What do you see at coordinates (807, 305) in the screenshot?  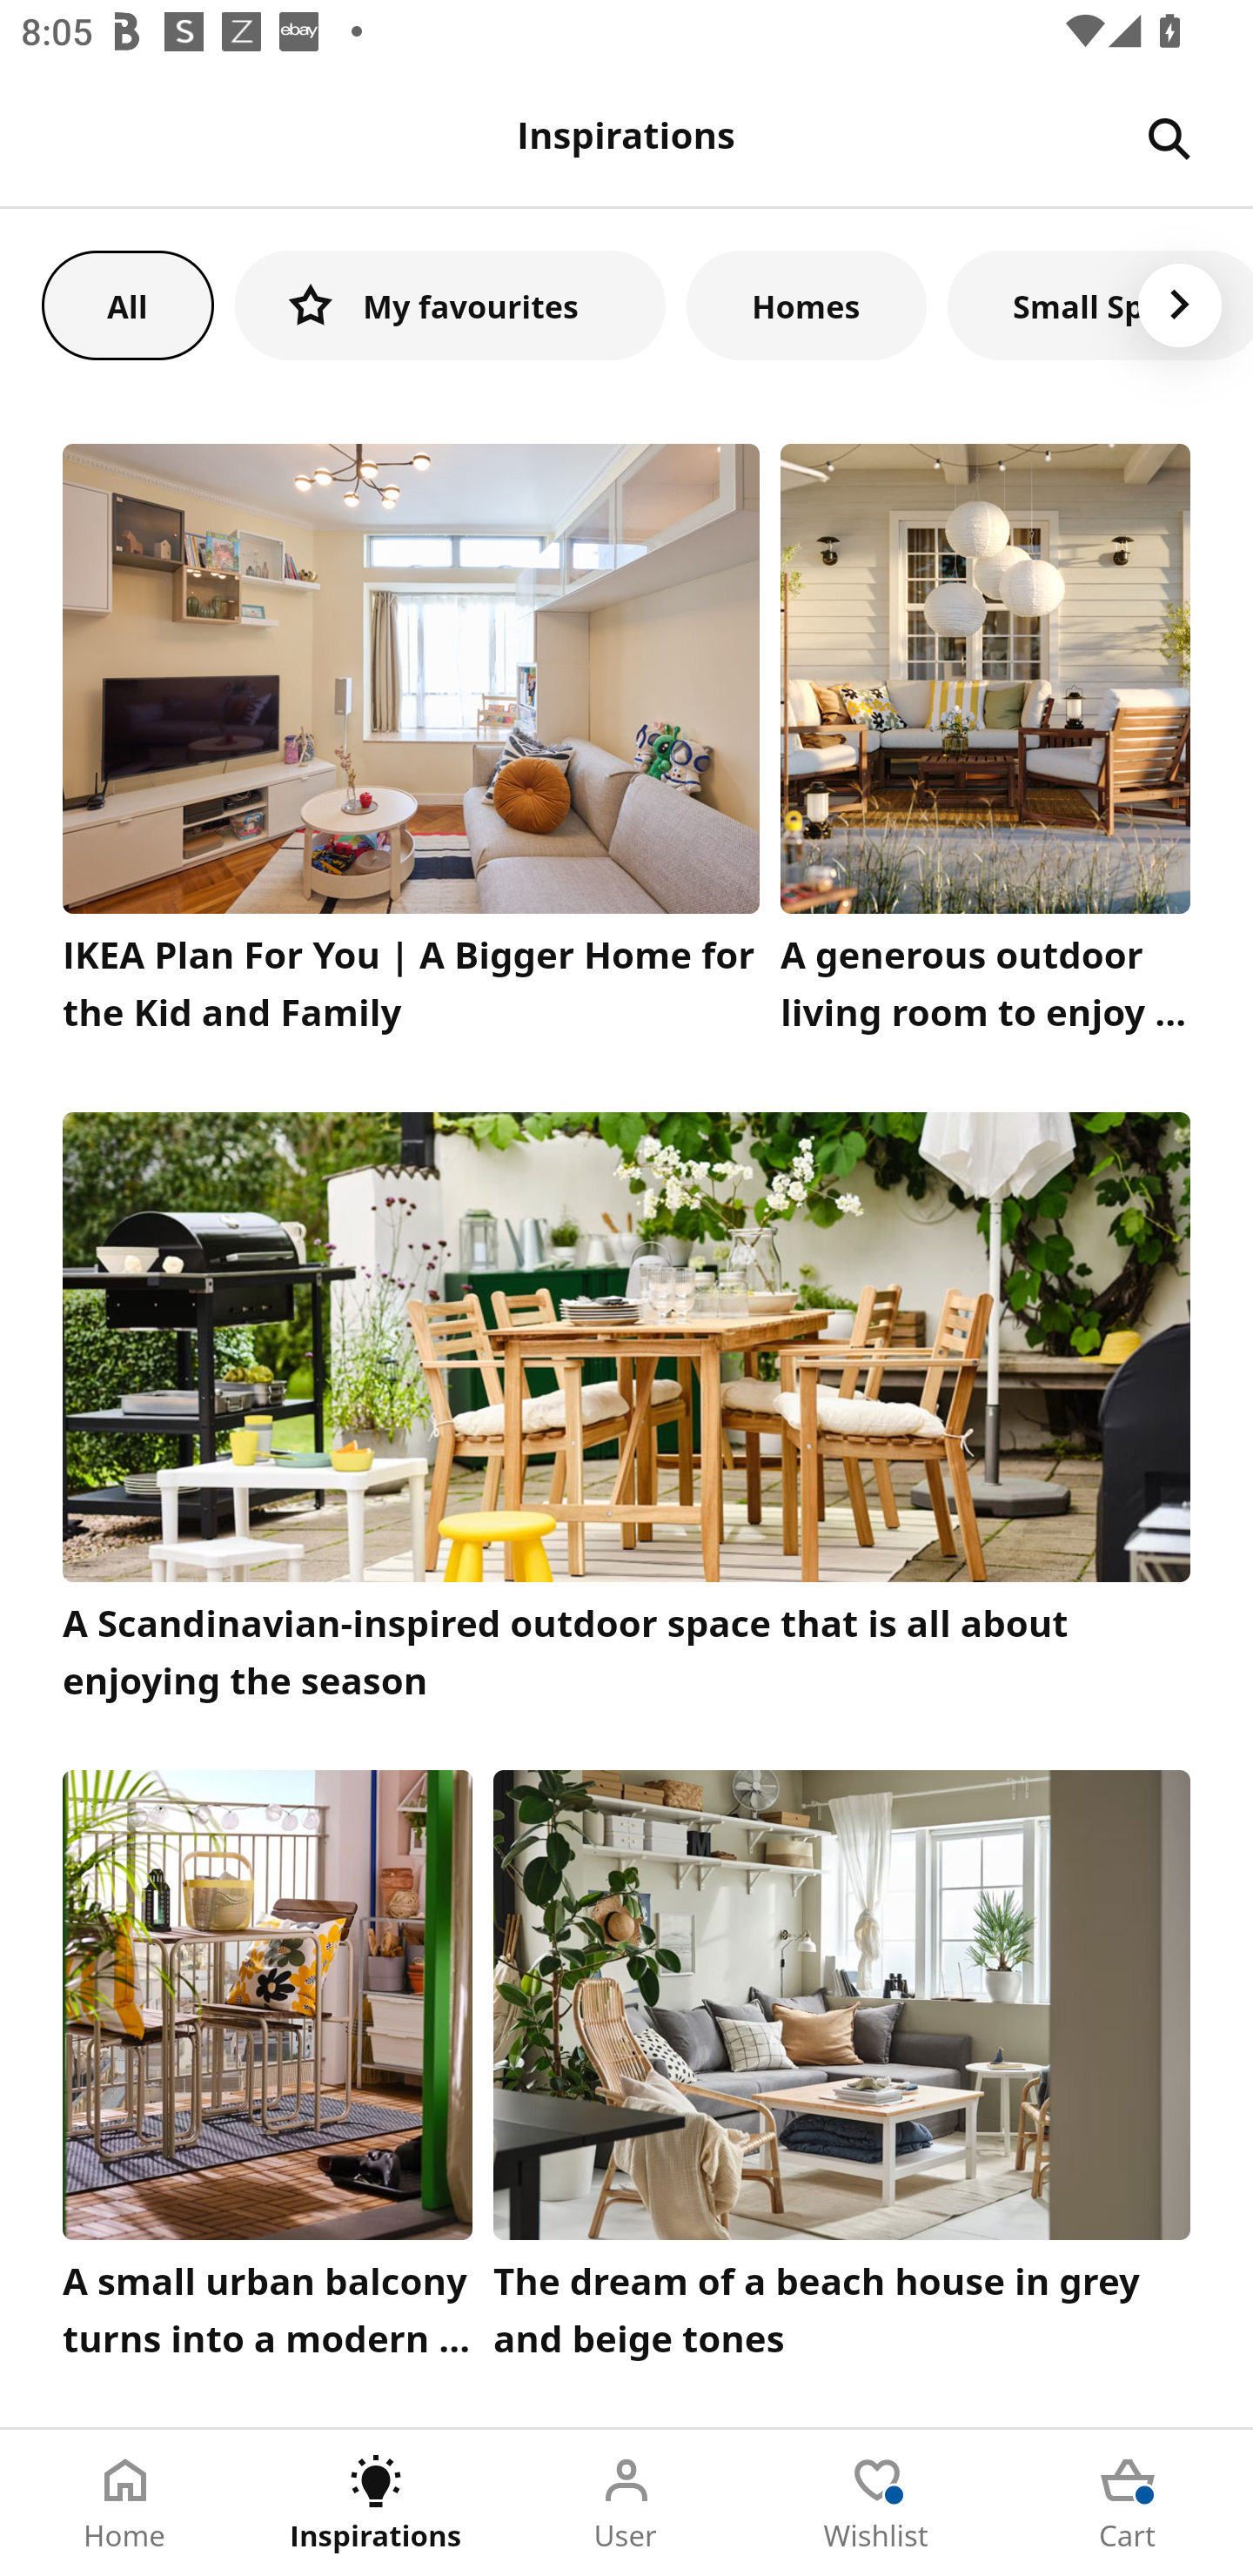 I see `Homes` at bounding box center [807, 305].